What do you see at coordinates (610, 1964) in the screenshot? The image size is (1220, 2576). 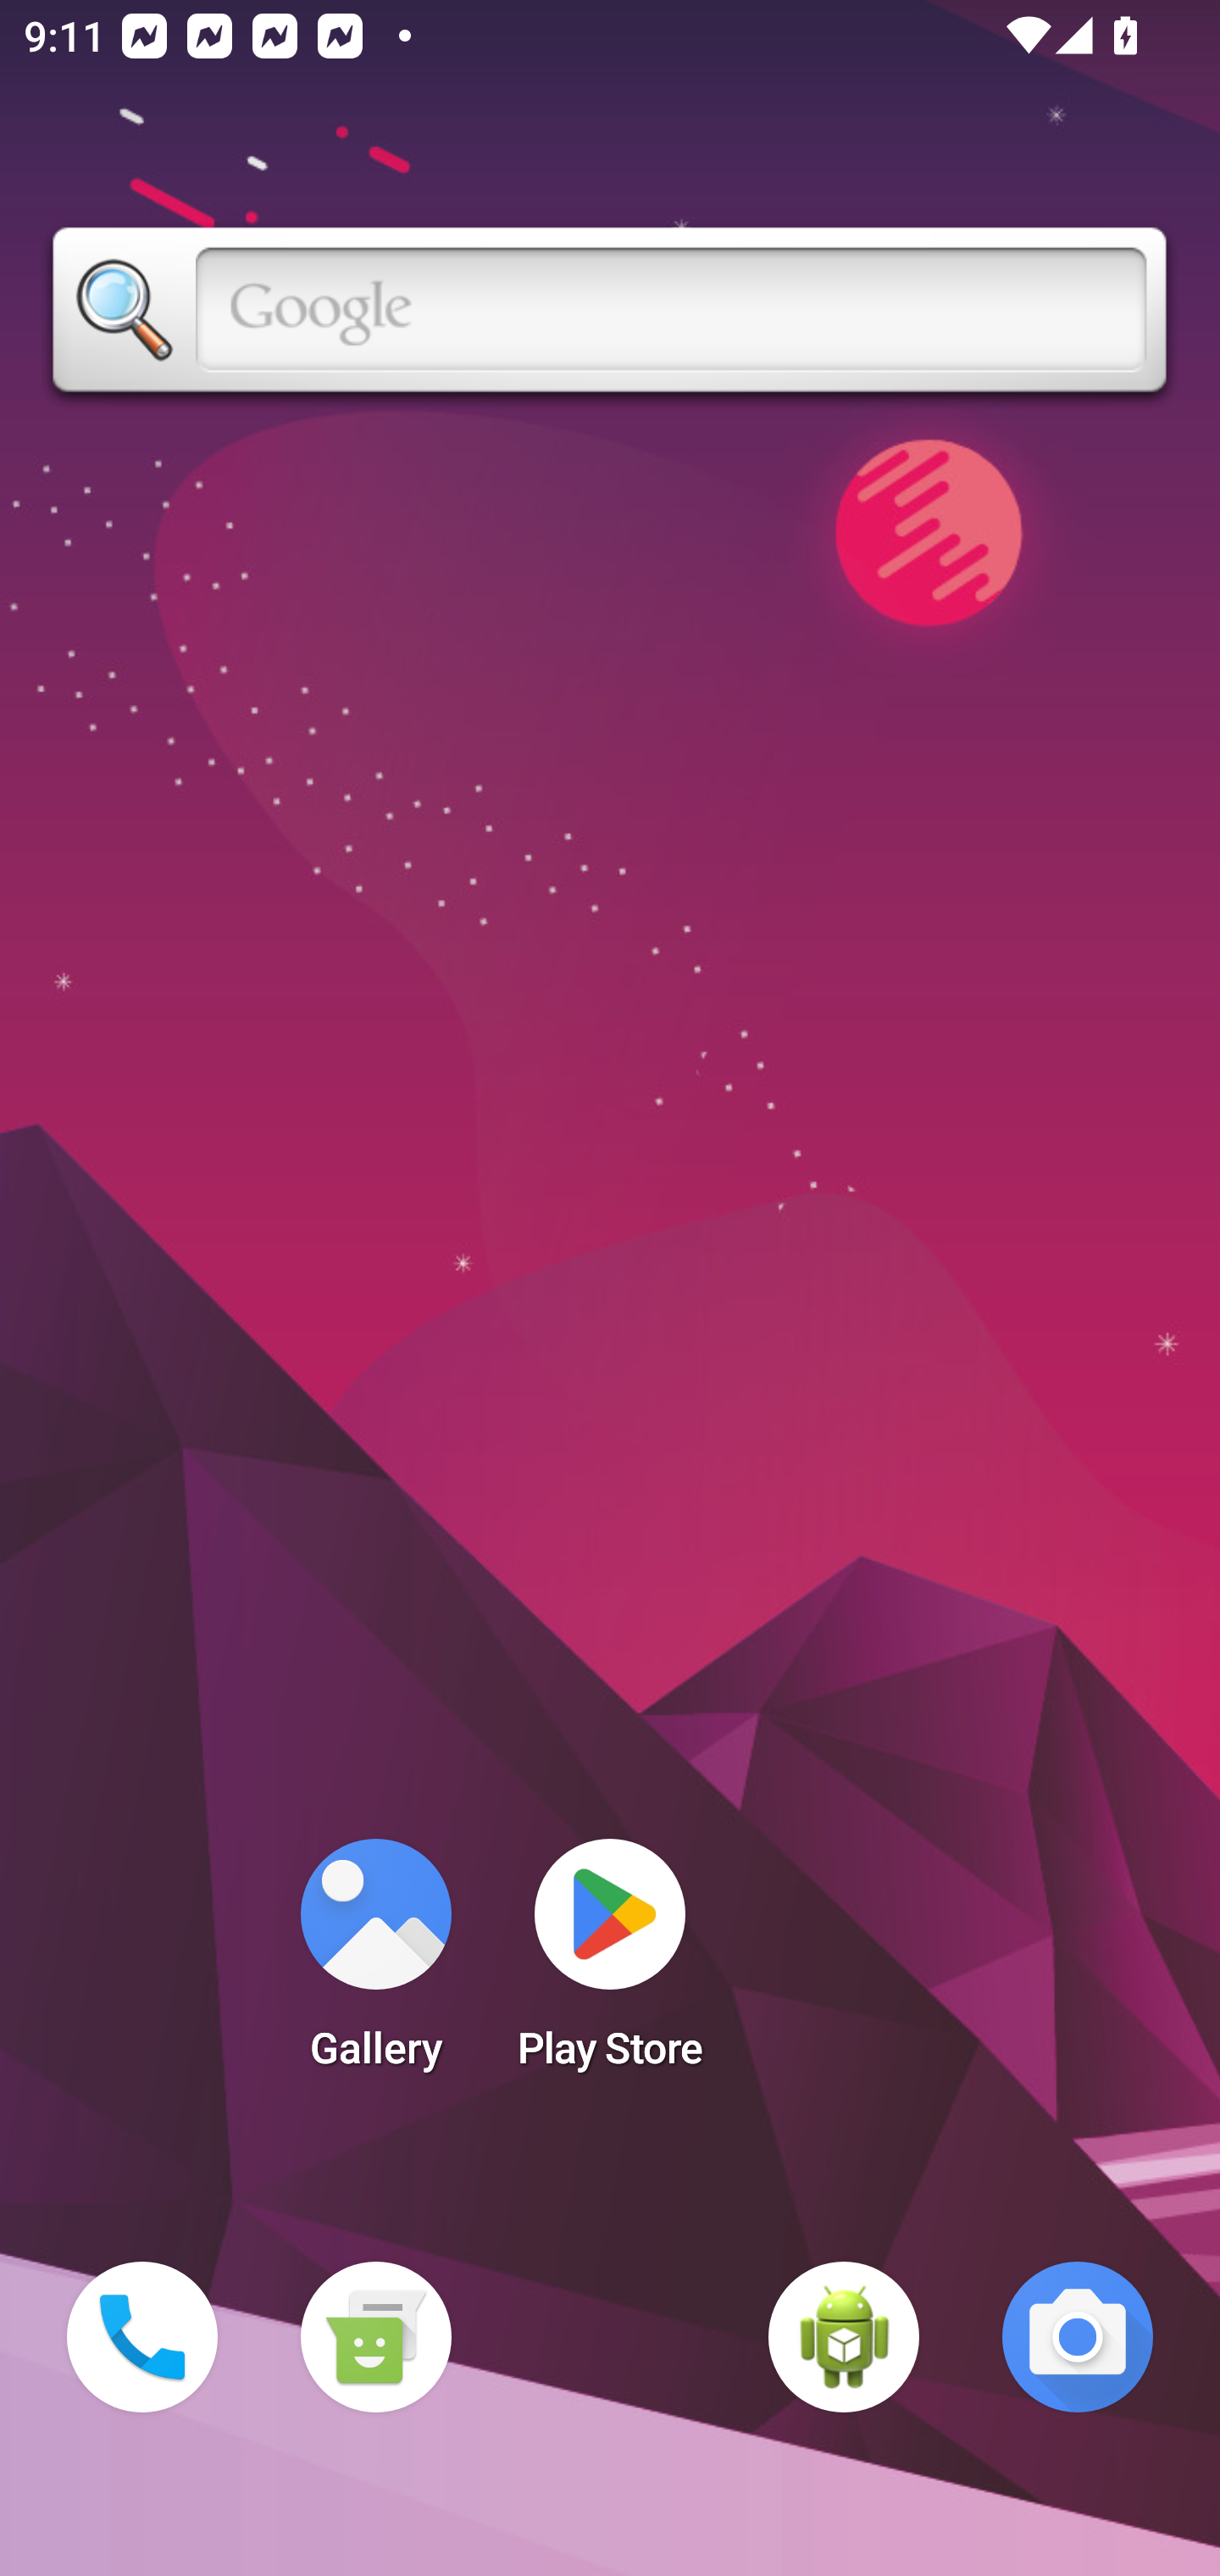 I see `Play Store` at bounding box center [610, 1964].